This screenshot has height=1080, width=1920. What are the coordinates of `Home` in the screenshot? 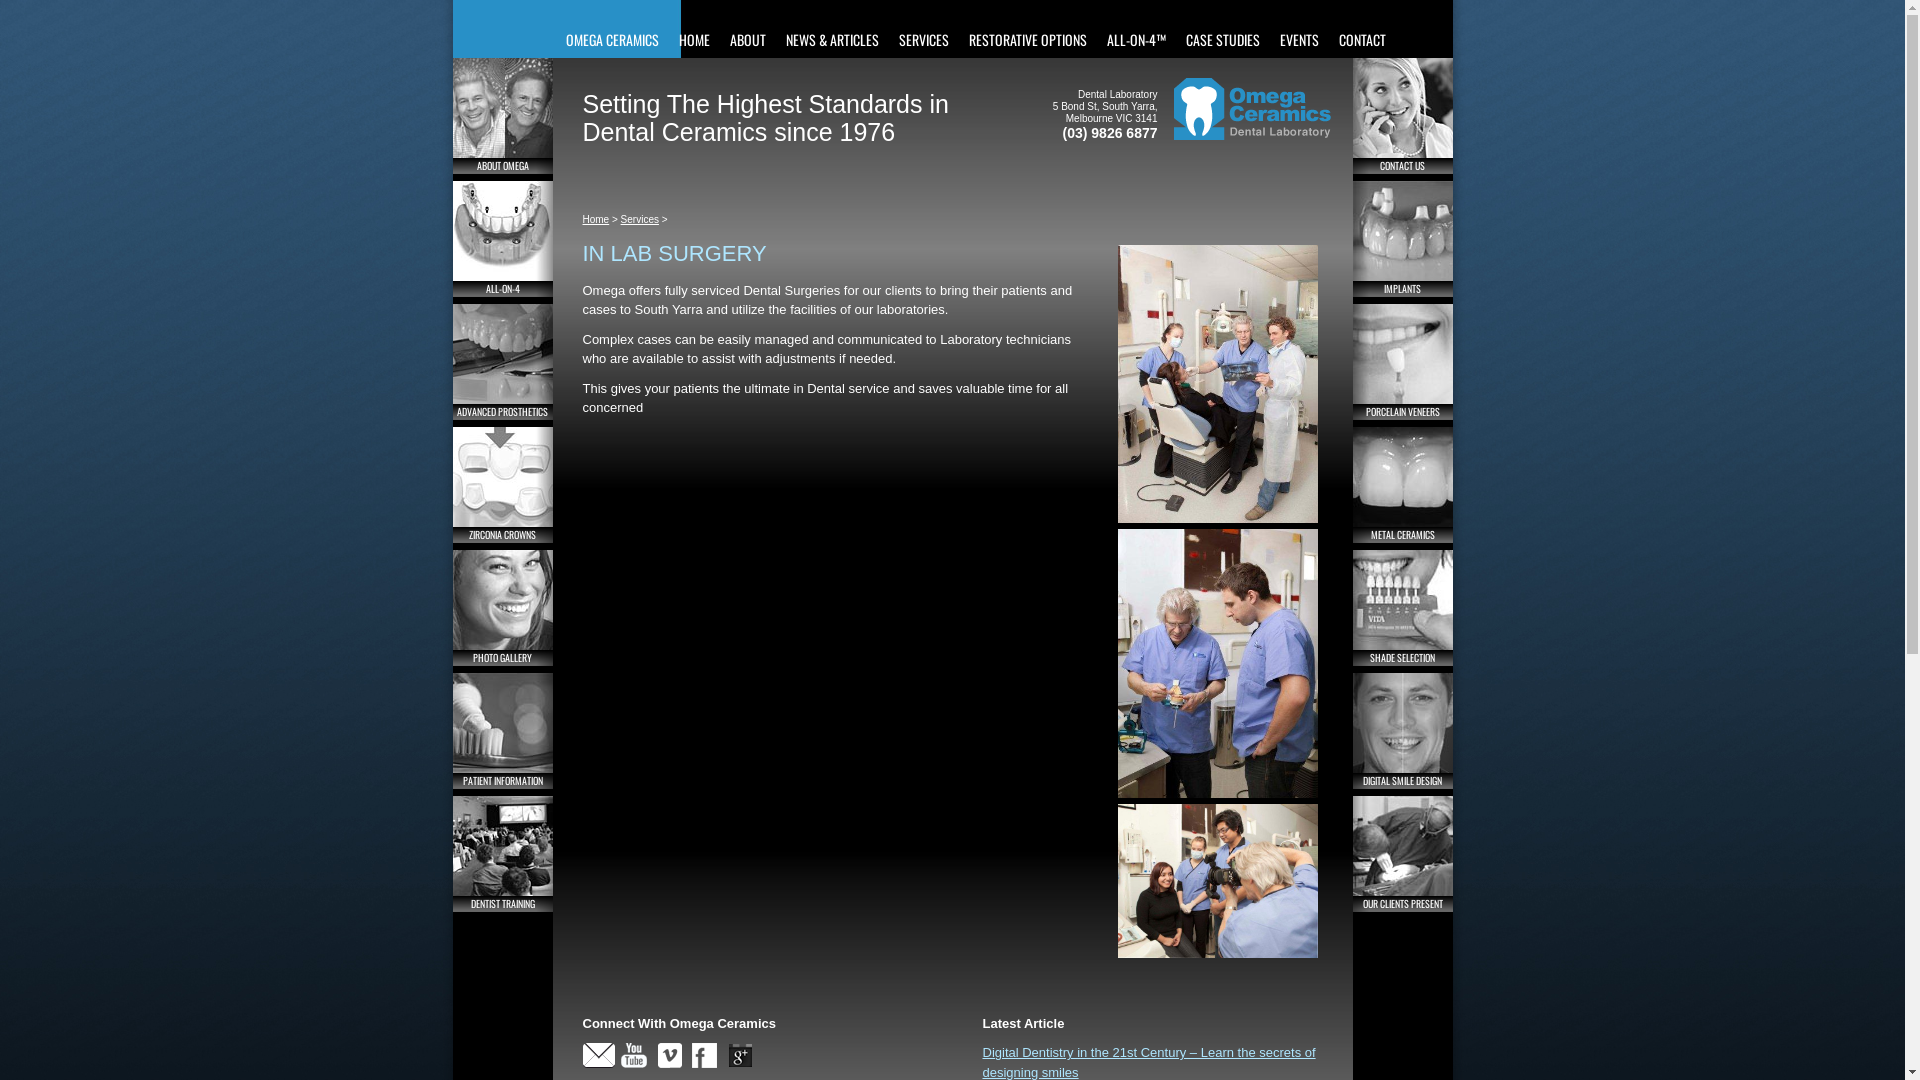 It's located at (596, 220).